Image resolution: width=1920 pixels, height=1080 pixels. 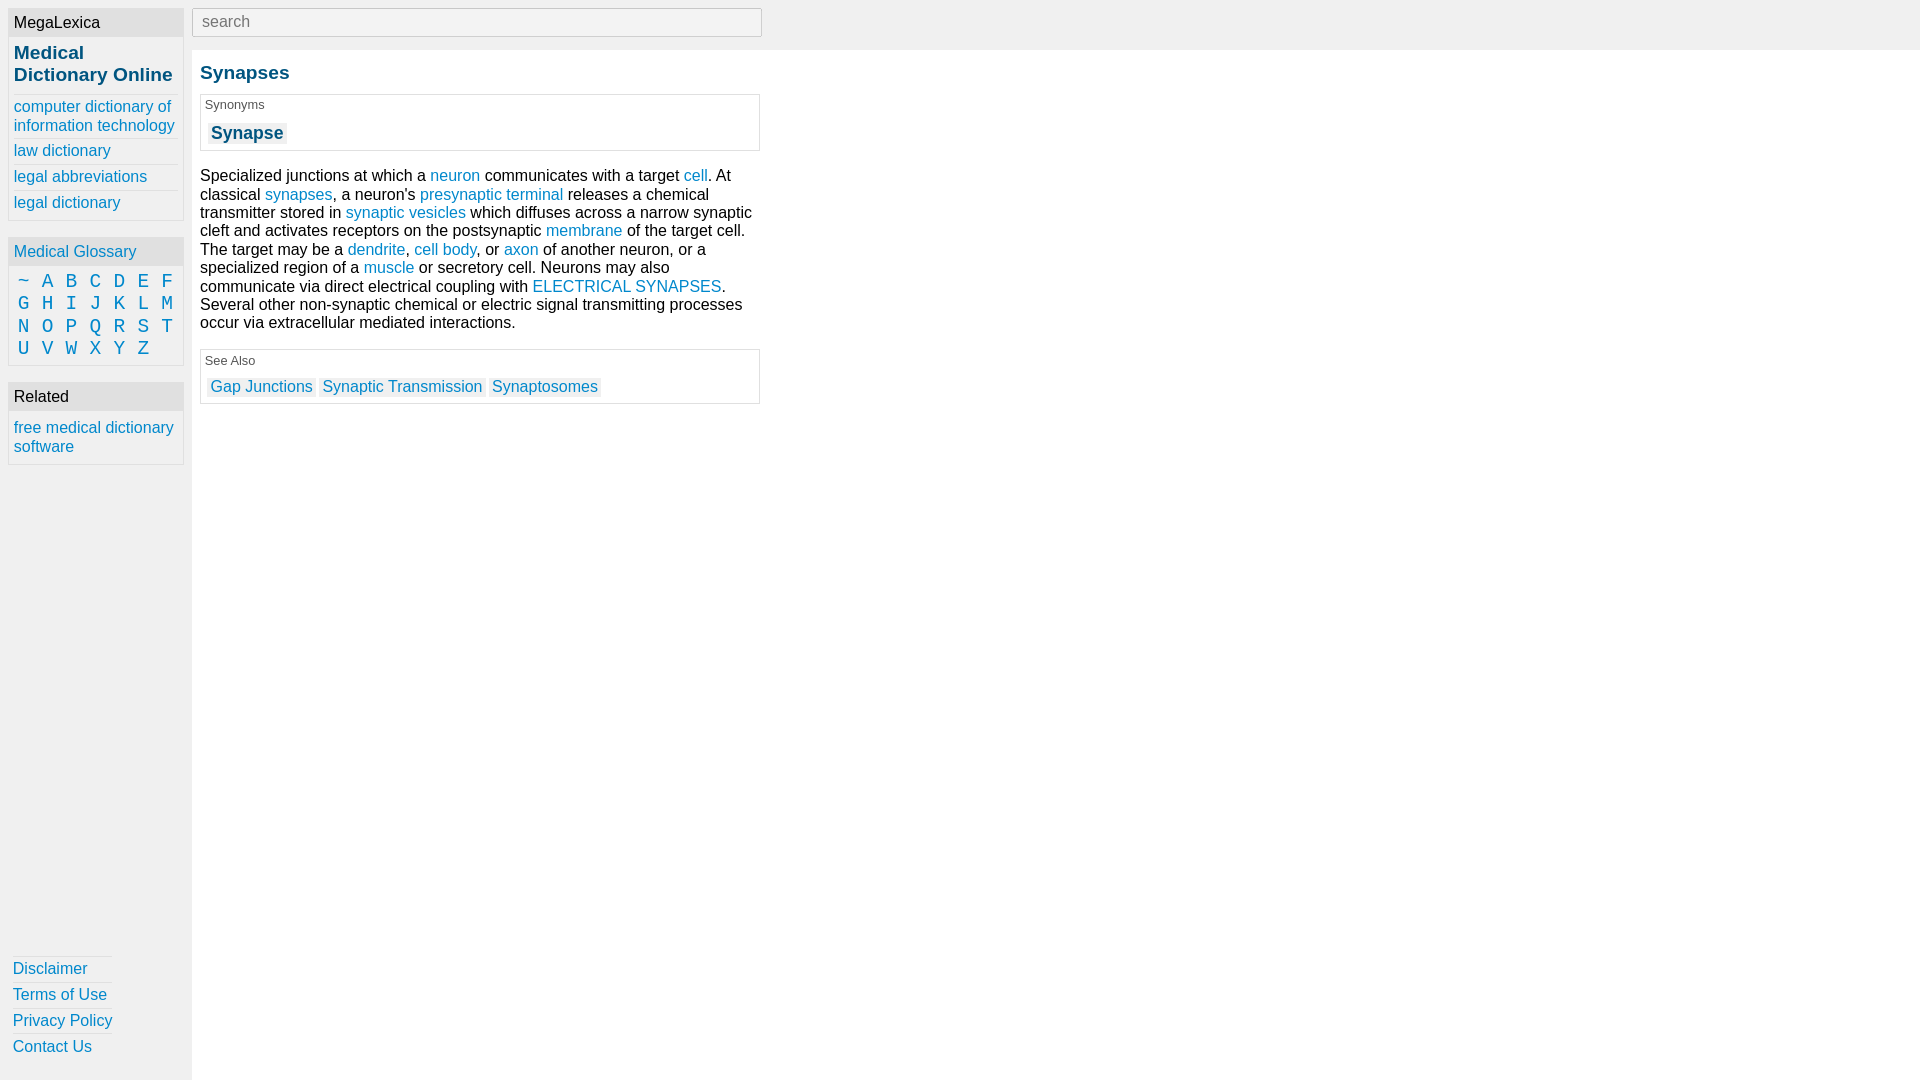 I want to click on Contact Us, so click(x=63, y=1046).